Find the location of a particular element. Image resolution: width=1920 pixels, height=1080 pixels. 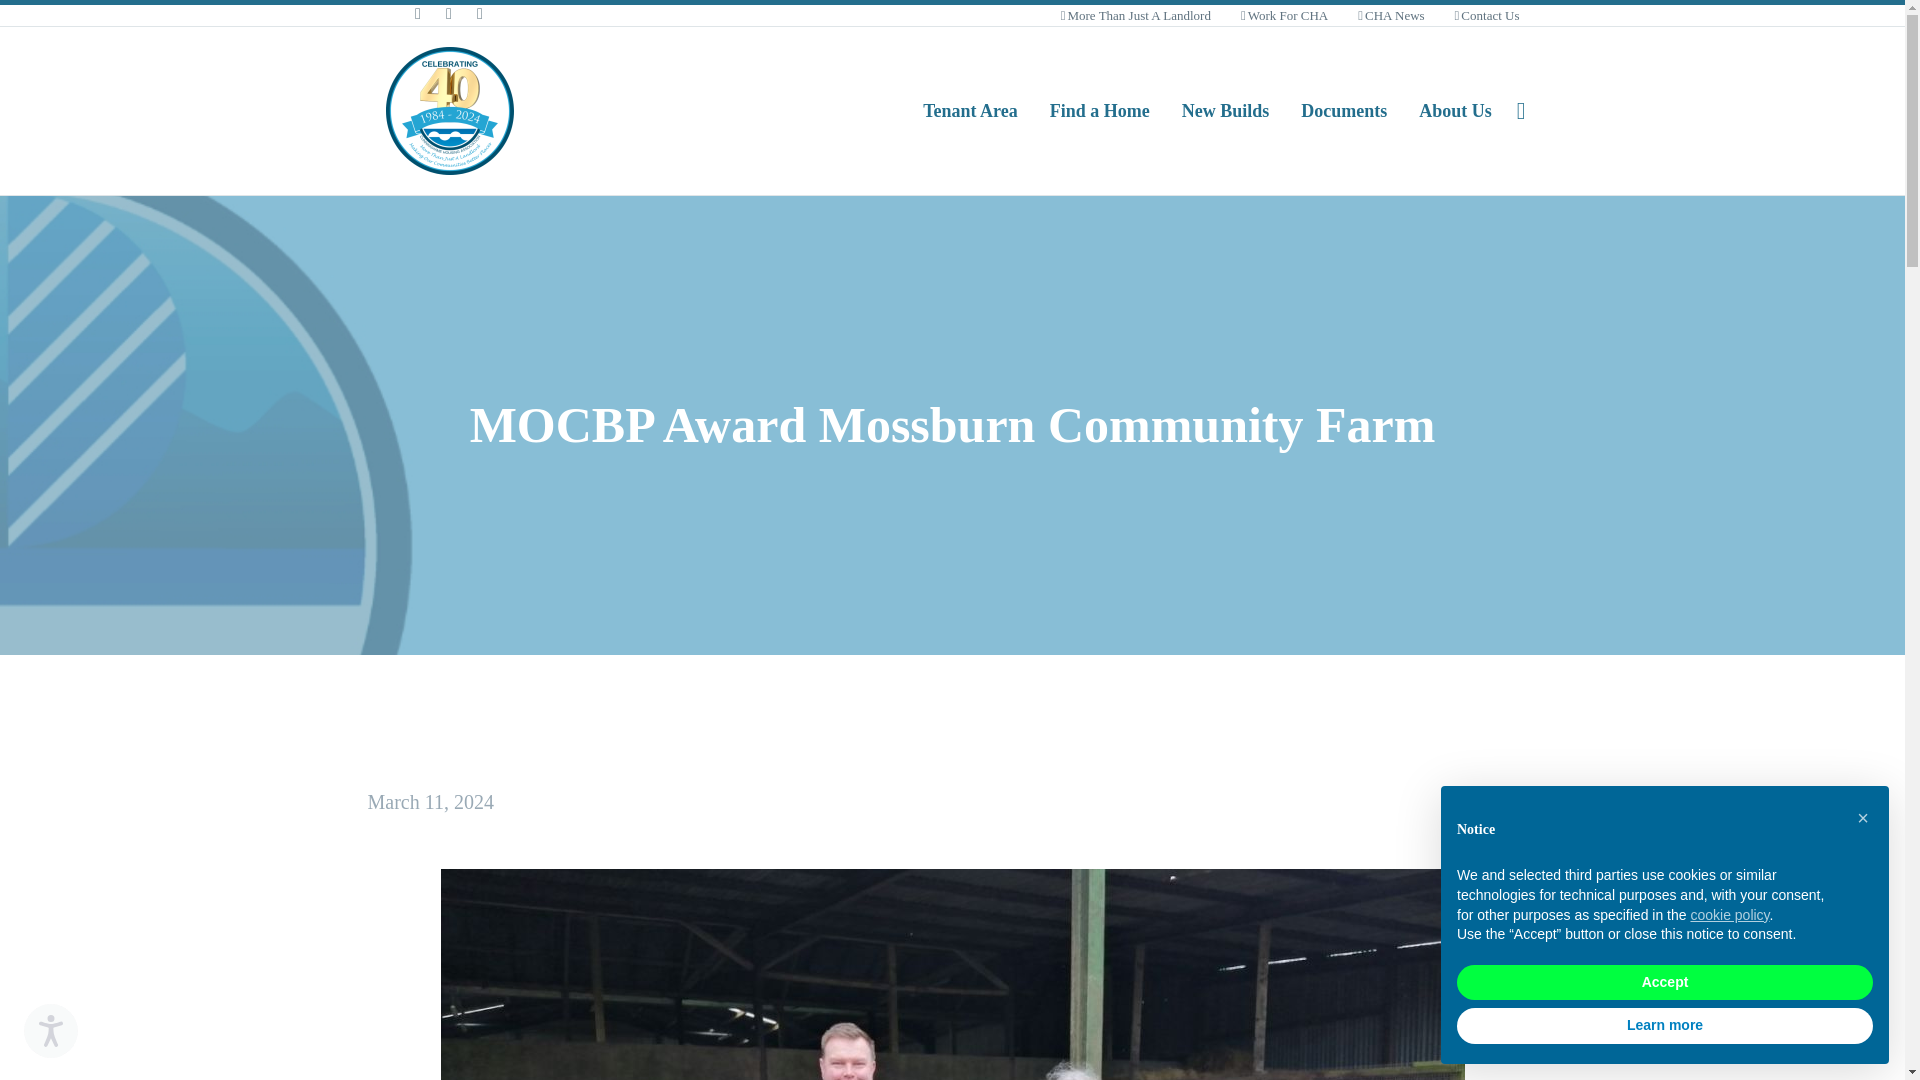

Work For CHA is located at coordinates (1284, 15).